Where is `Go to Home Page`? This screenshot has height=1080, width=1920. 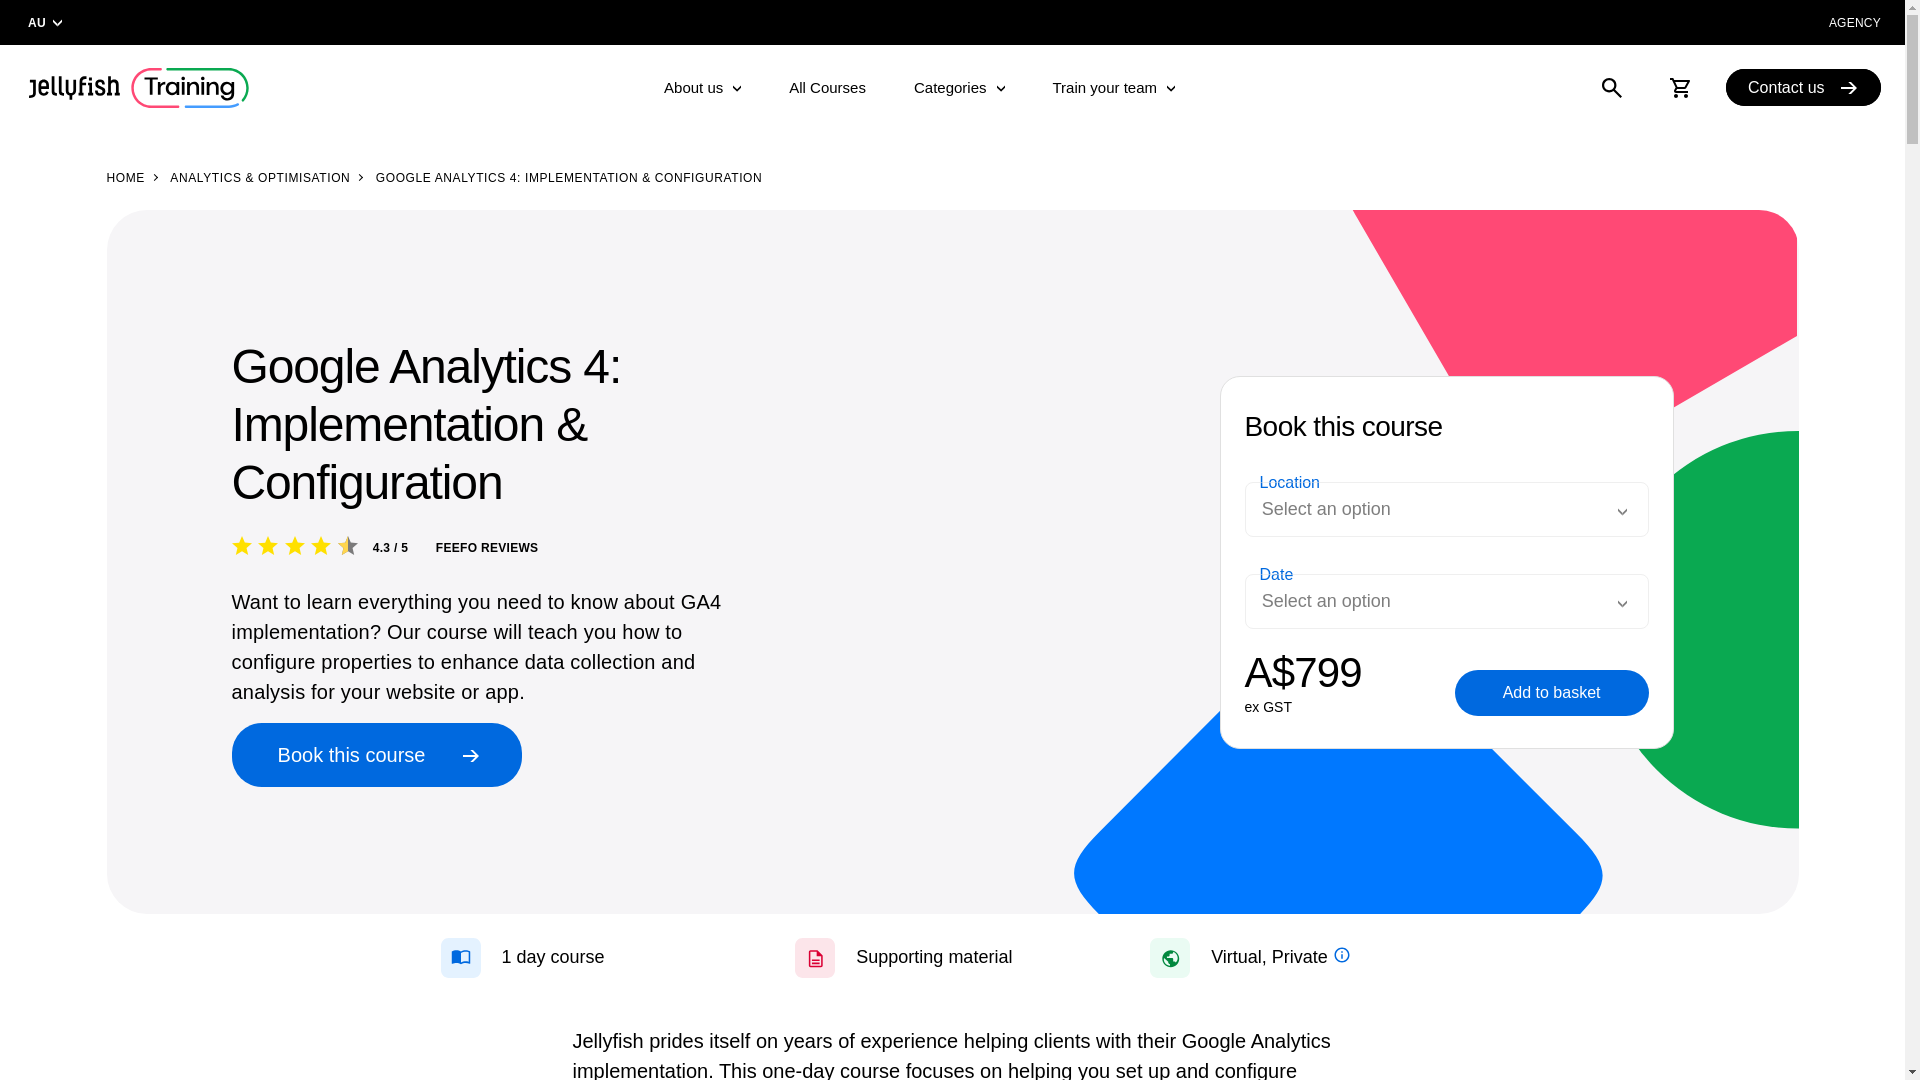 Go to Home Page is located at coordinates (1804, 87).